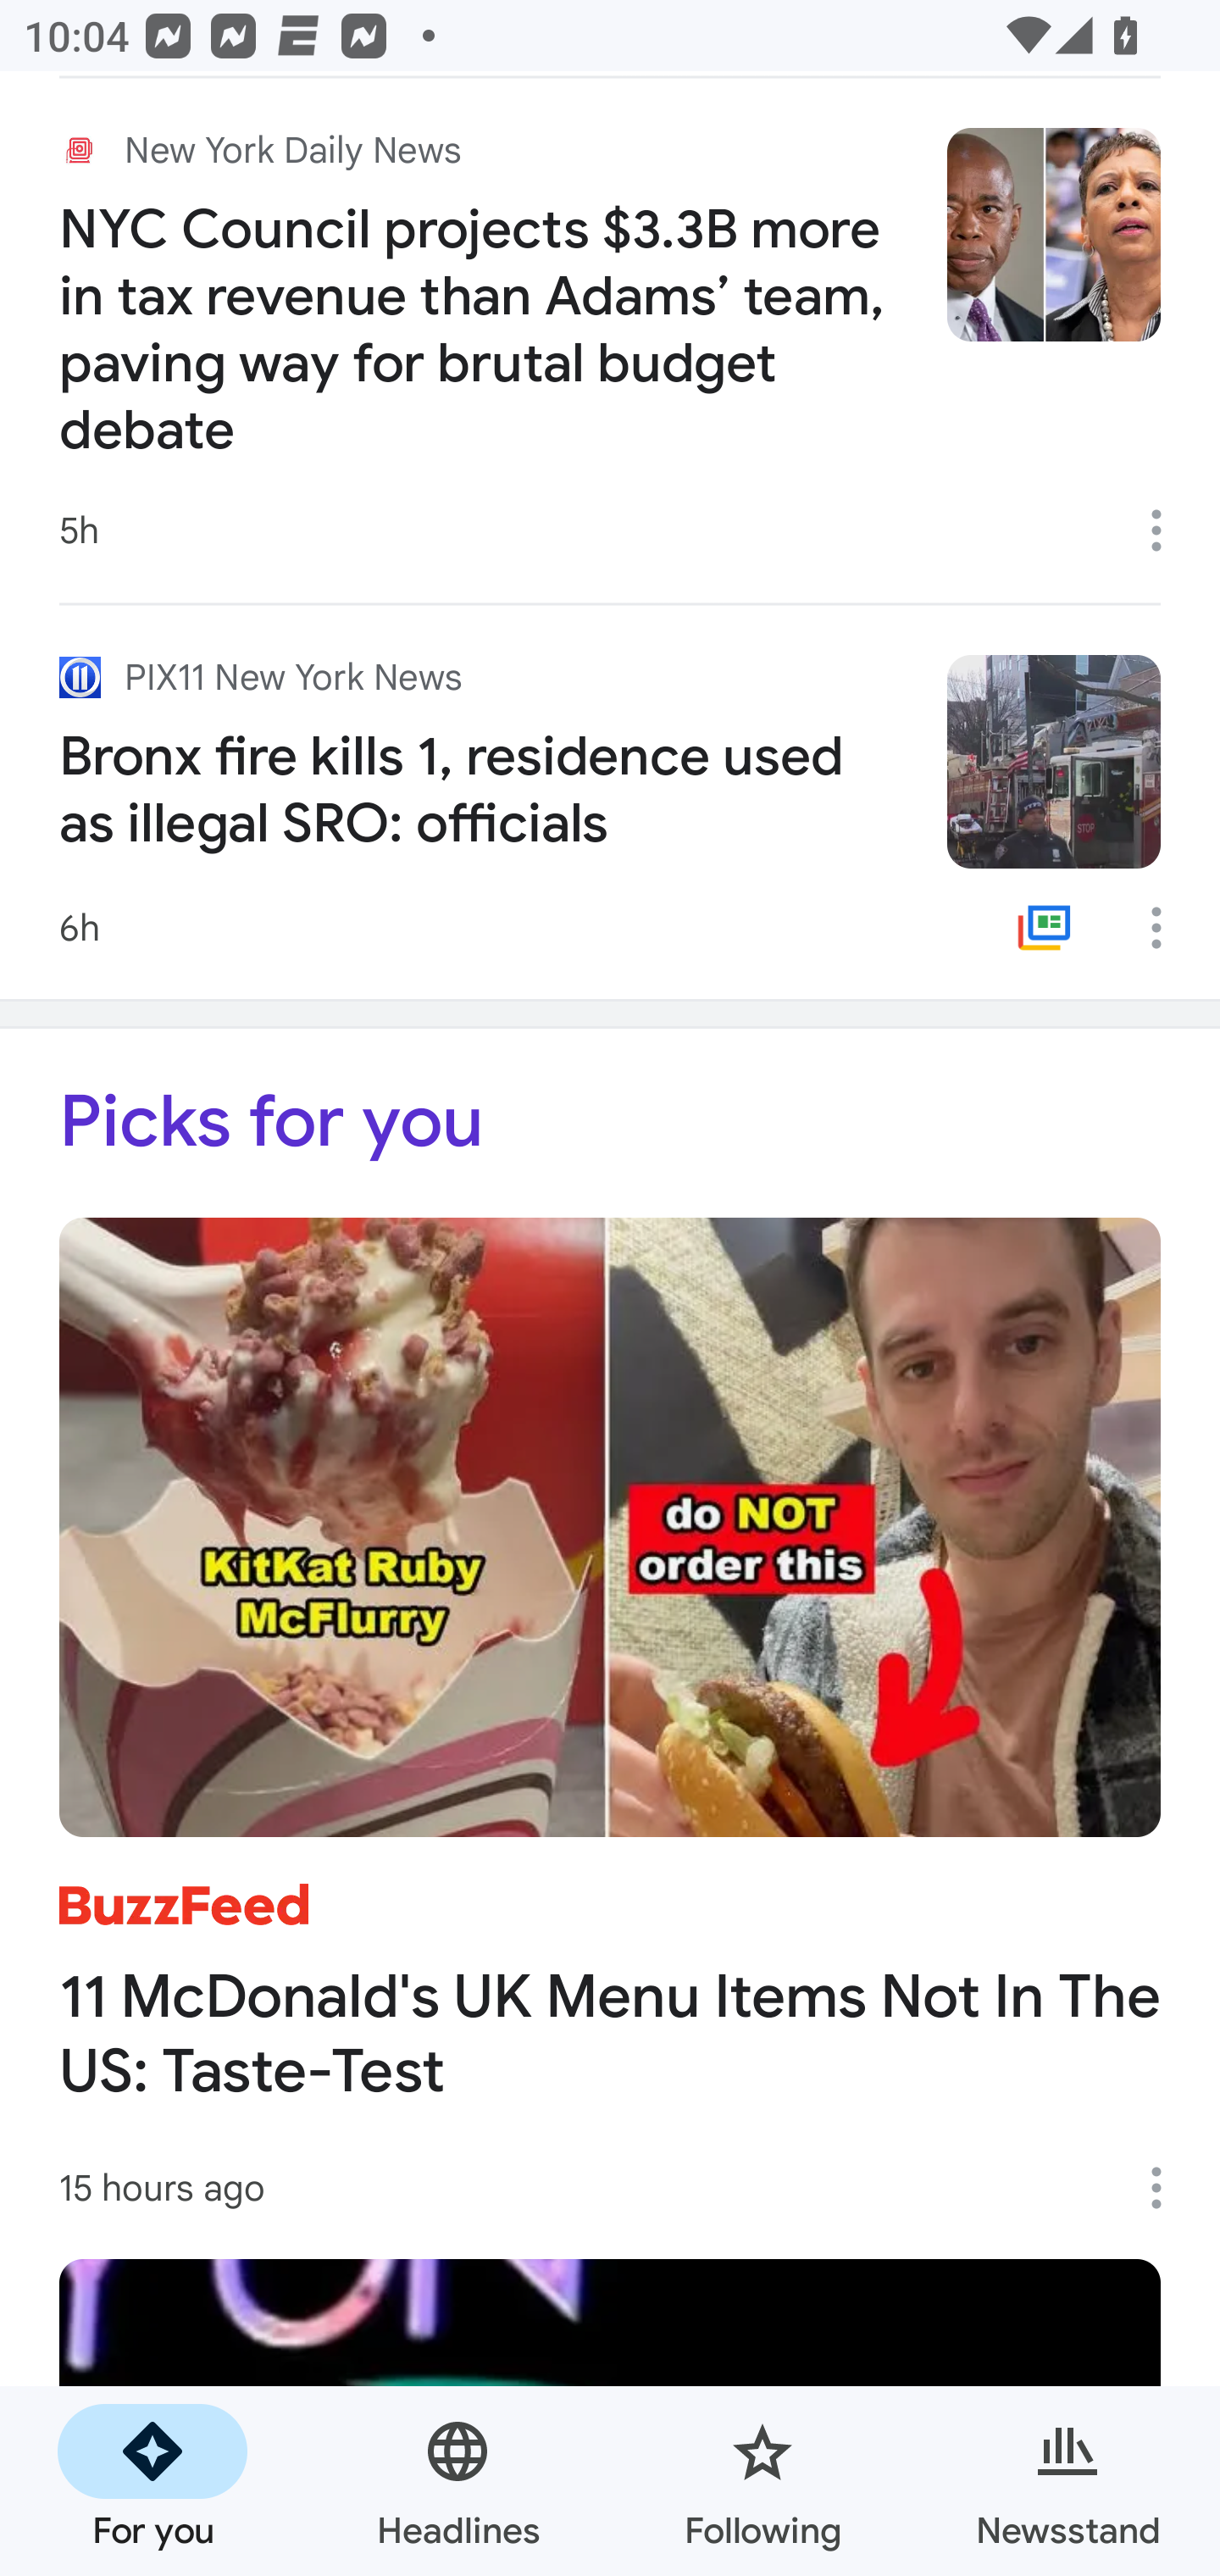  I want to click on Newsstand, so click(1067, 2481).